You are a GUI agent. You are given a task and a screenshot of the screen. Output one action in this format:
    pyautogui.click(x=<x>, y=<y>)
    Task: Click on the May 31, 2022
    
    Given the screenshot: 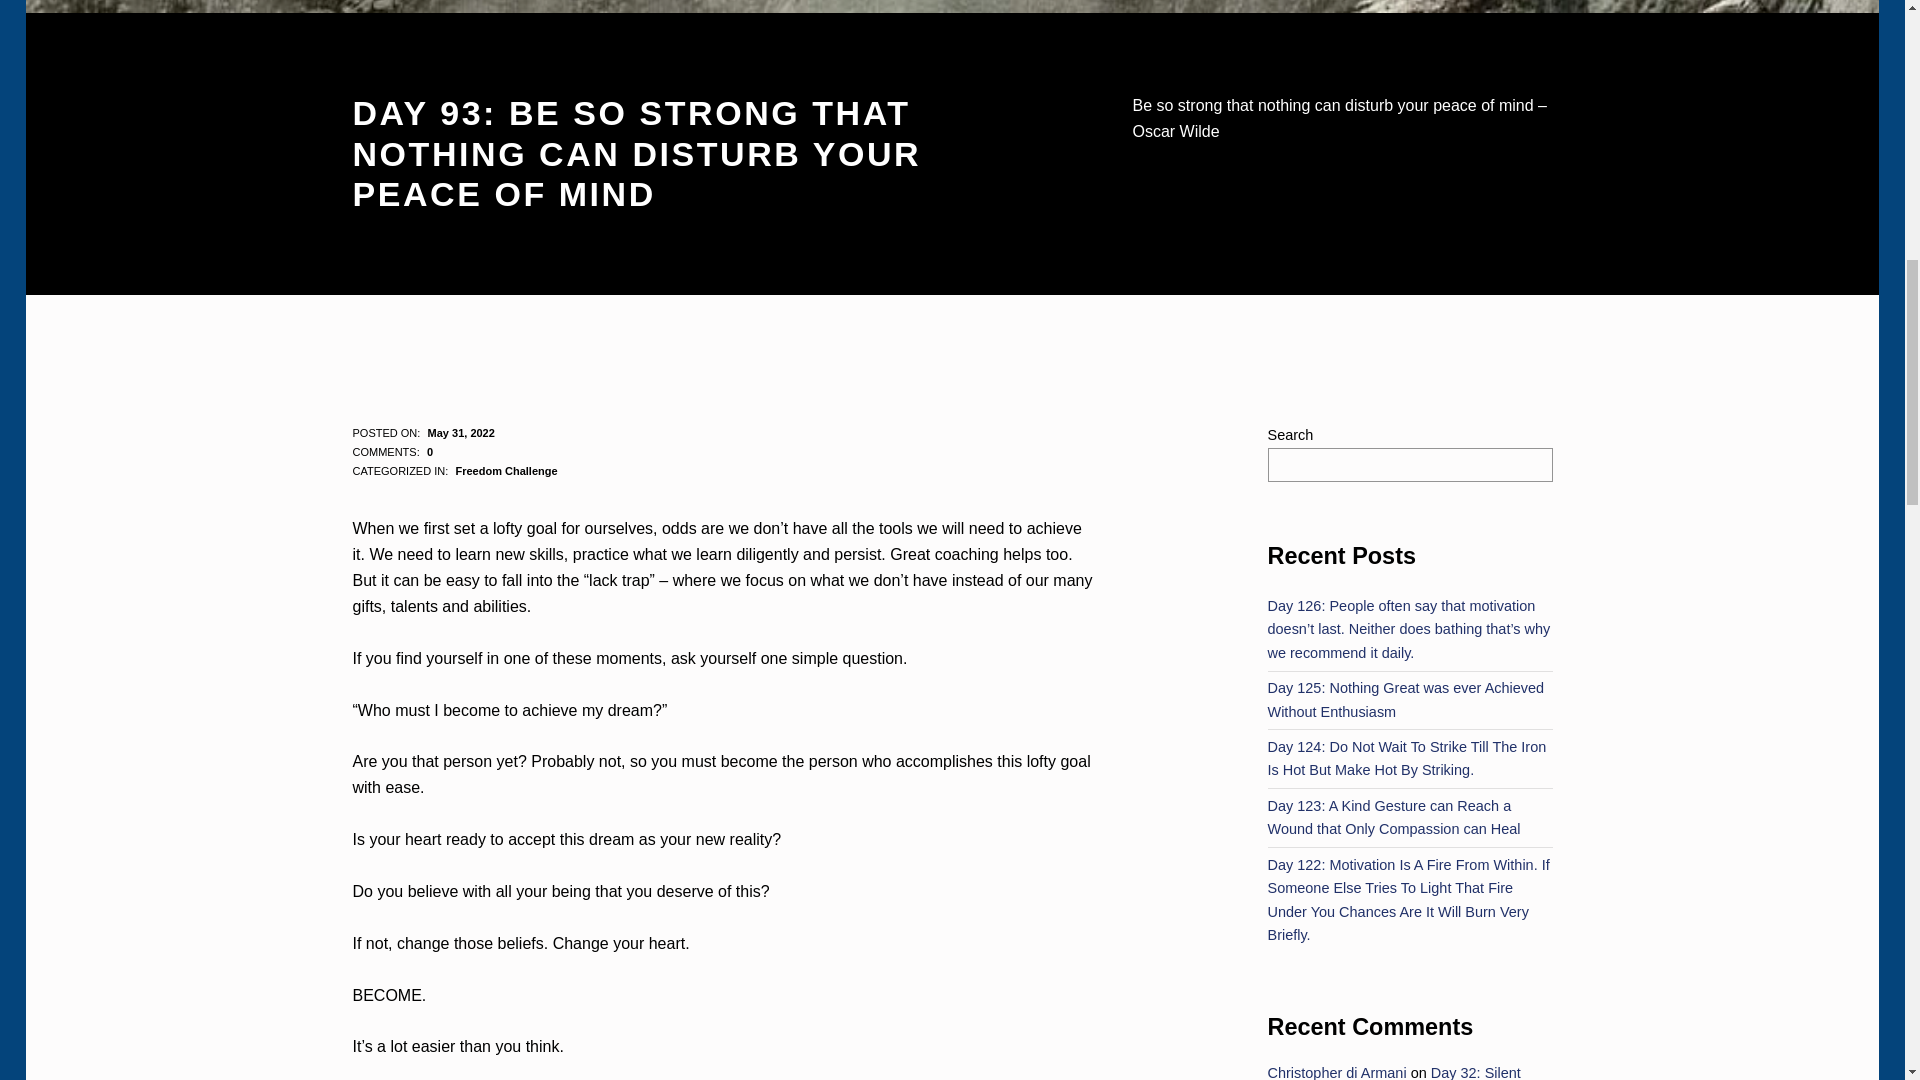 What is the action you would take?
    pyautogui.click(x=462, y=432)
    